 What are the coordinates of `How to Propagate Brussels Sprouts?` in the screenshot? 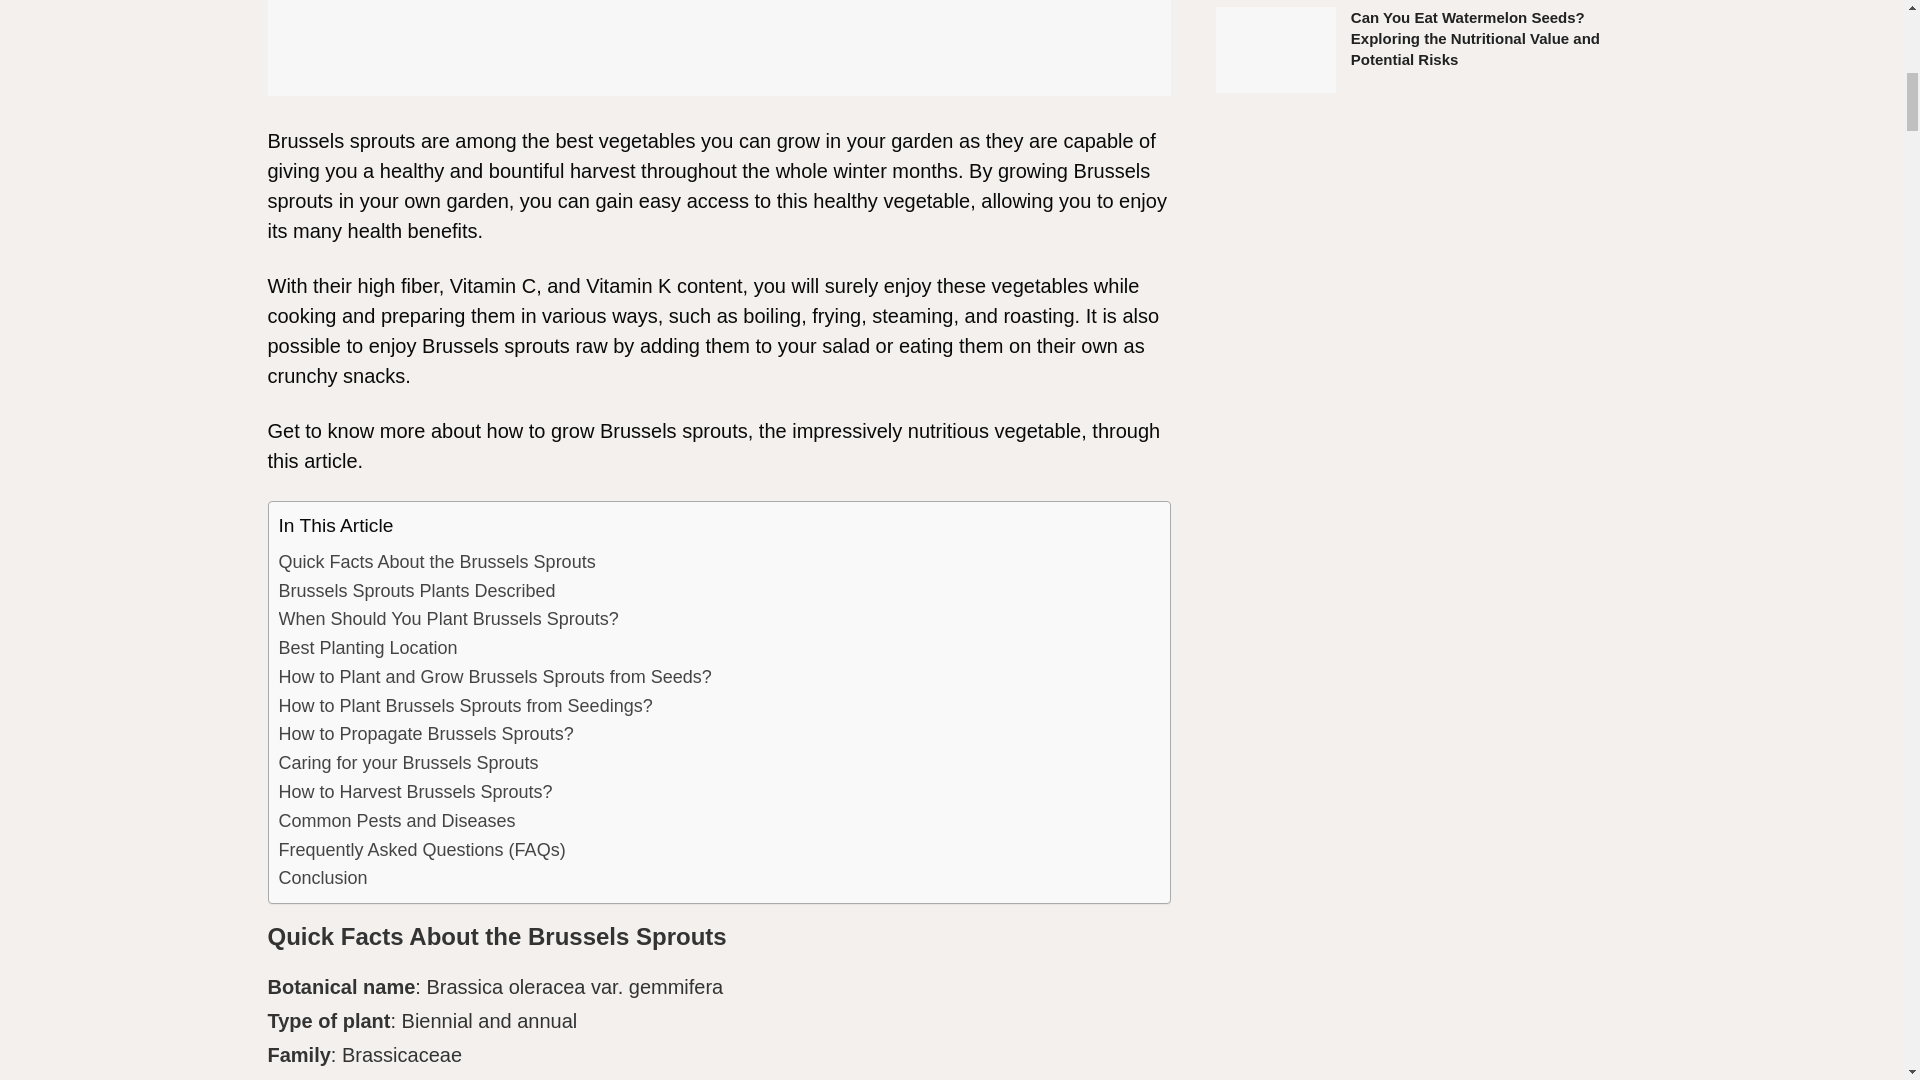 It's located at (425, 734).